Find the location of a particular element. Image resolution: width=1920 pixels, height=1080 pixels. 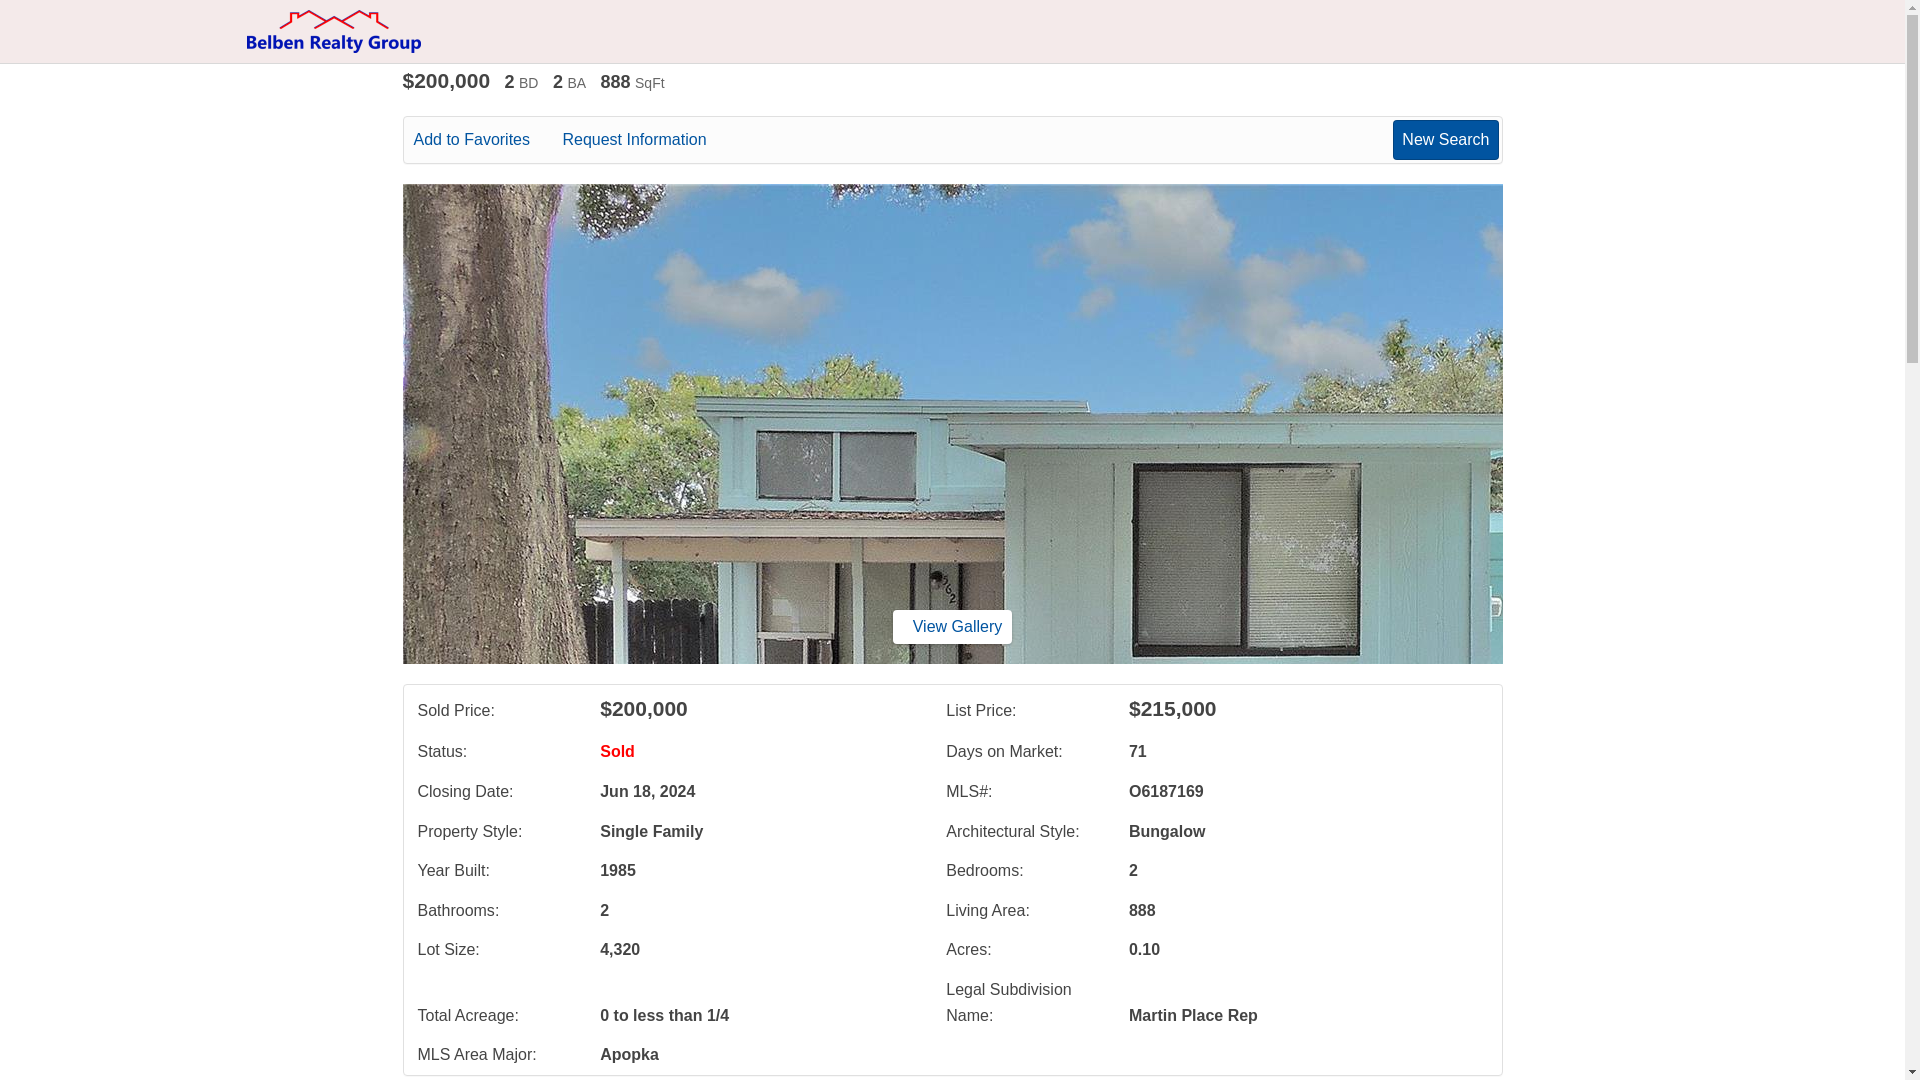

Request Information is located at coordinates (648, 140).